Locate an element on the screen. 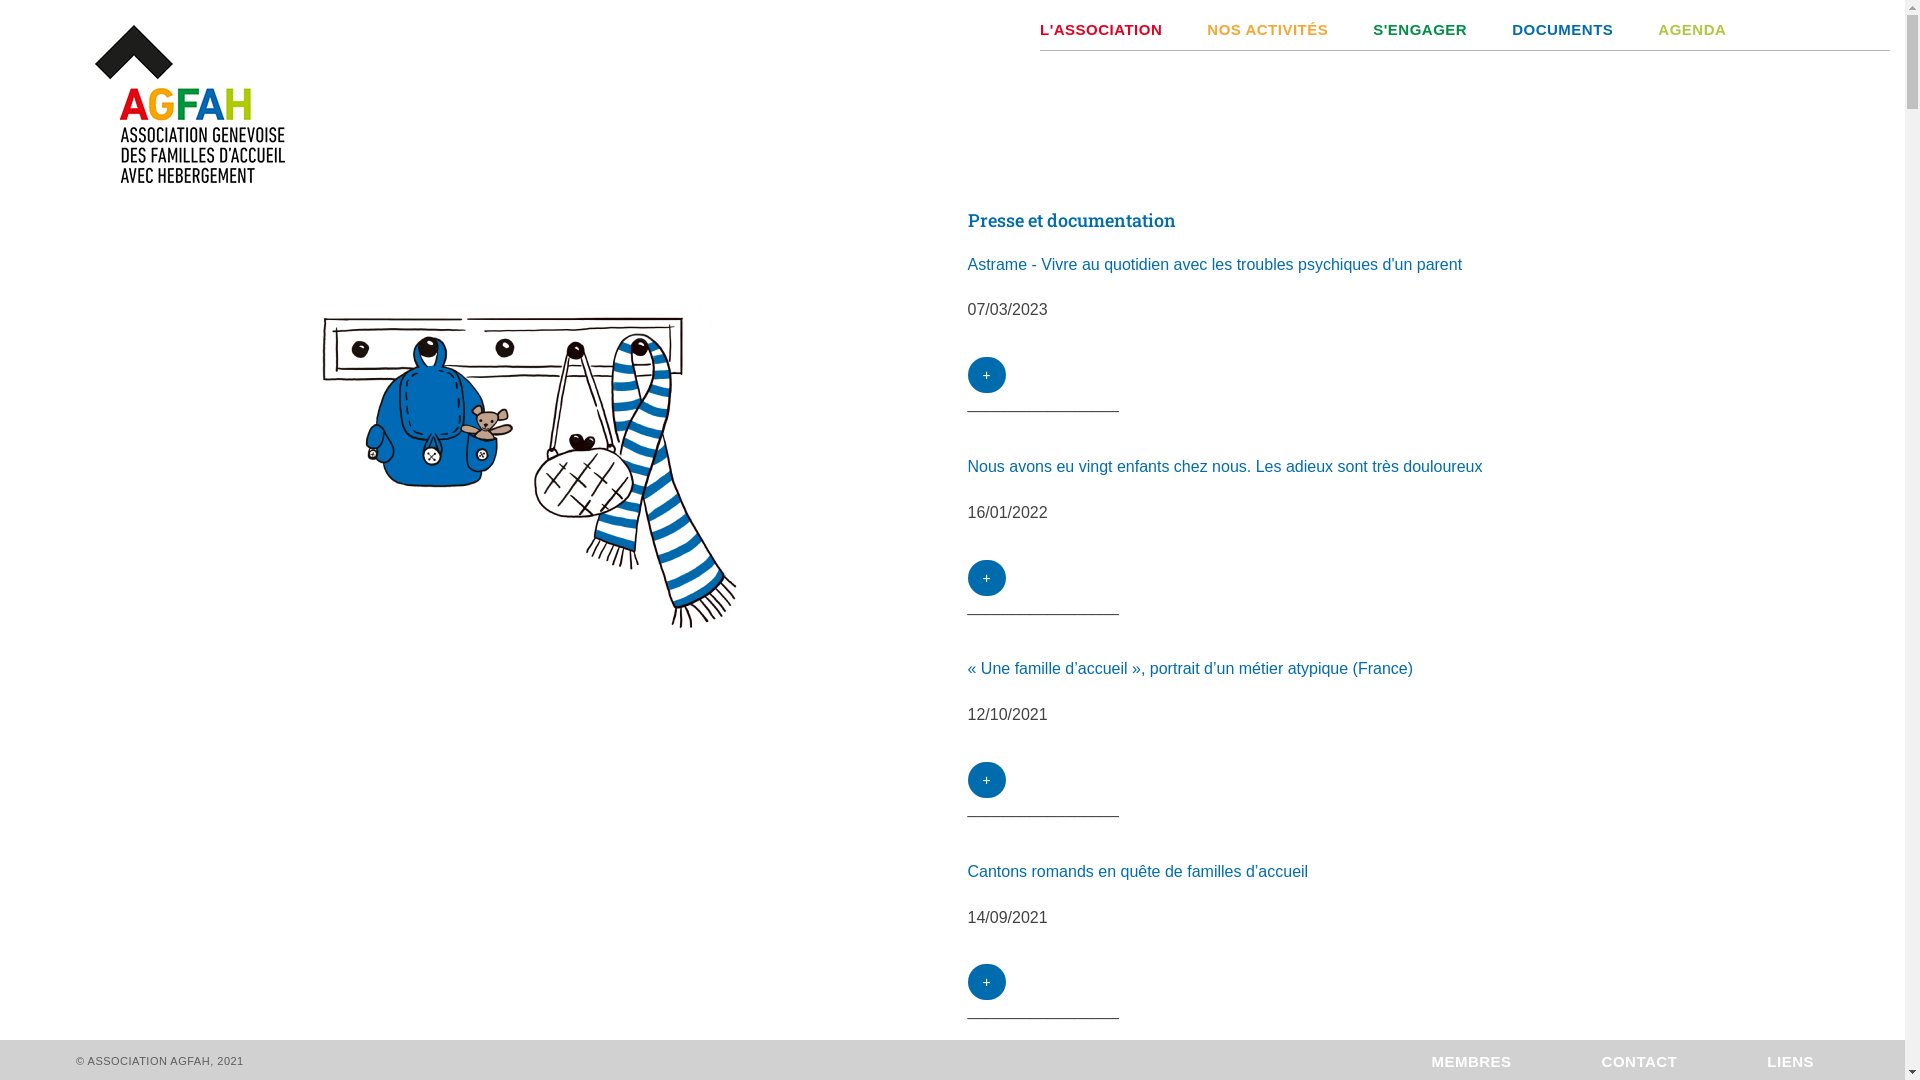 This screenshot has height=1080, width=1920. AGENDA is located at coordinates (1670, 25).